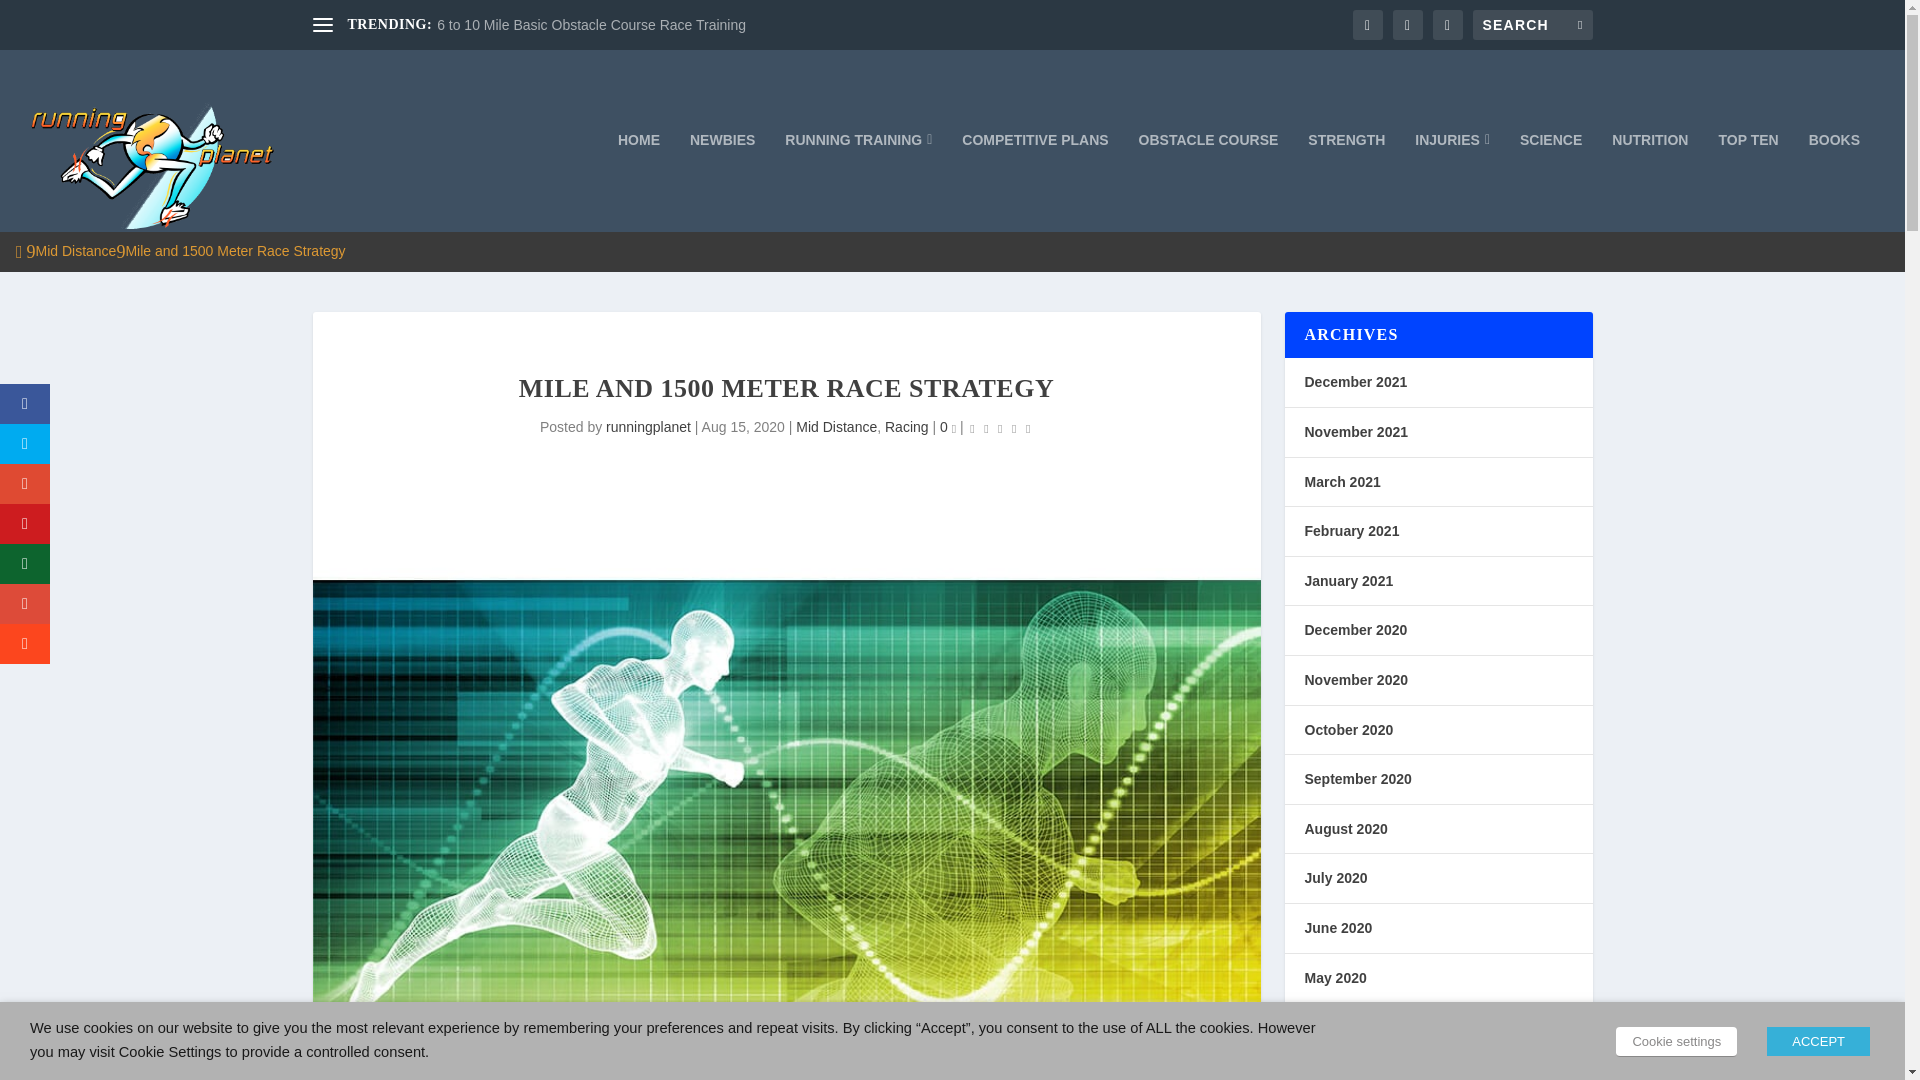  Describe the element at coordinates (648, 427) in the screenshot. I see `Posts by runningplanet` at that location.